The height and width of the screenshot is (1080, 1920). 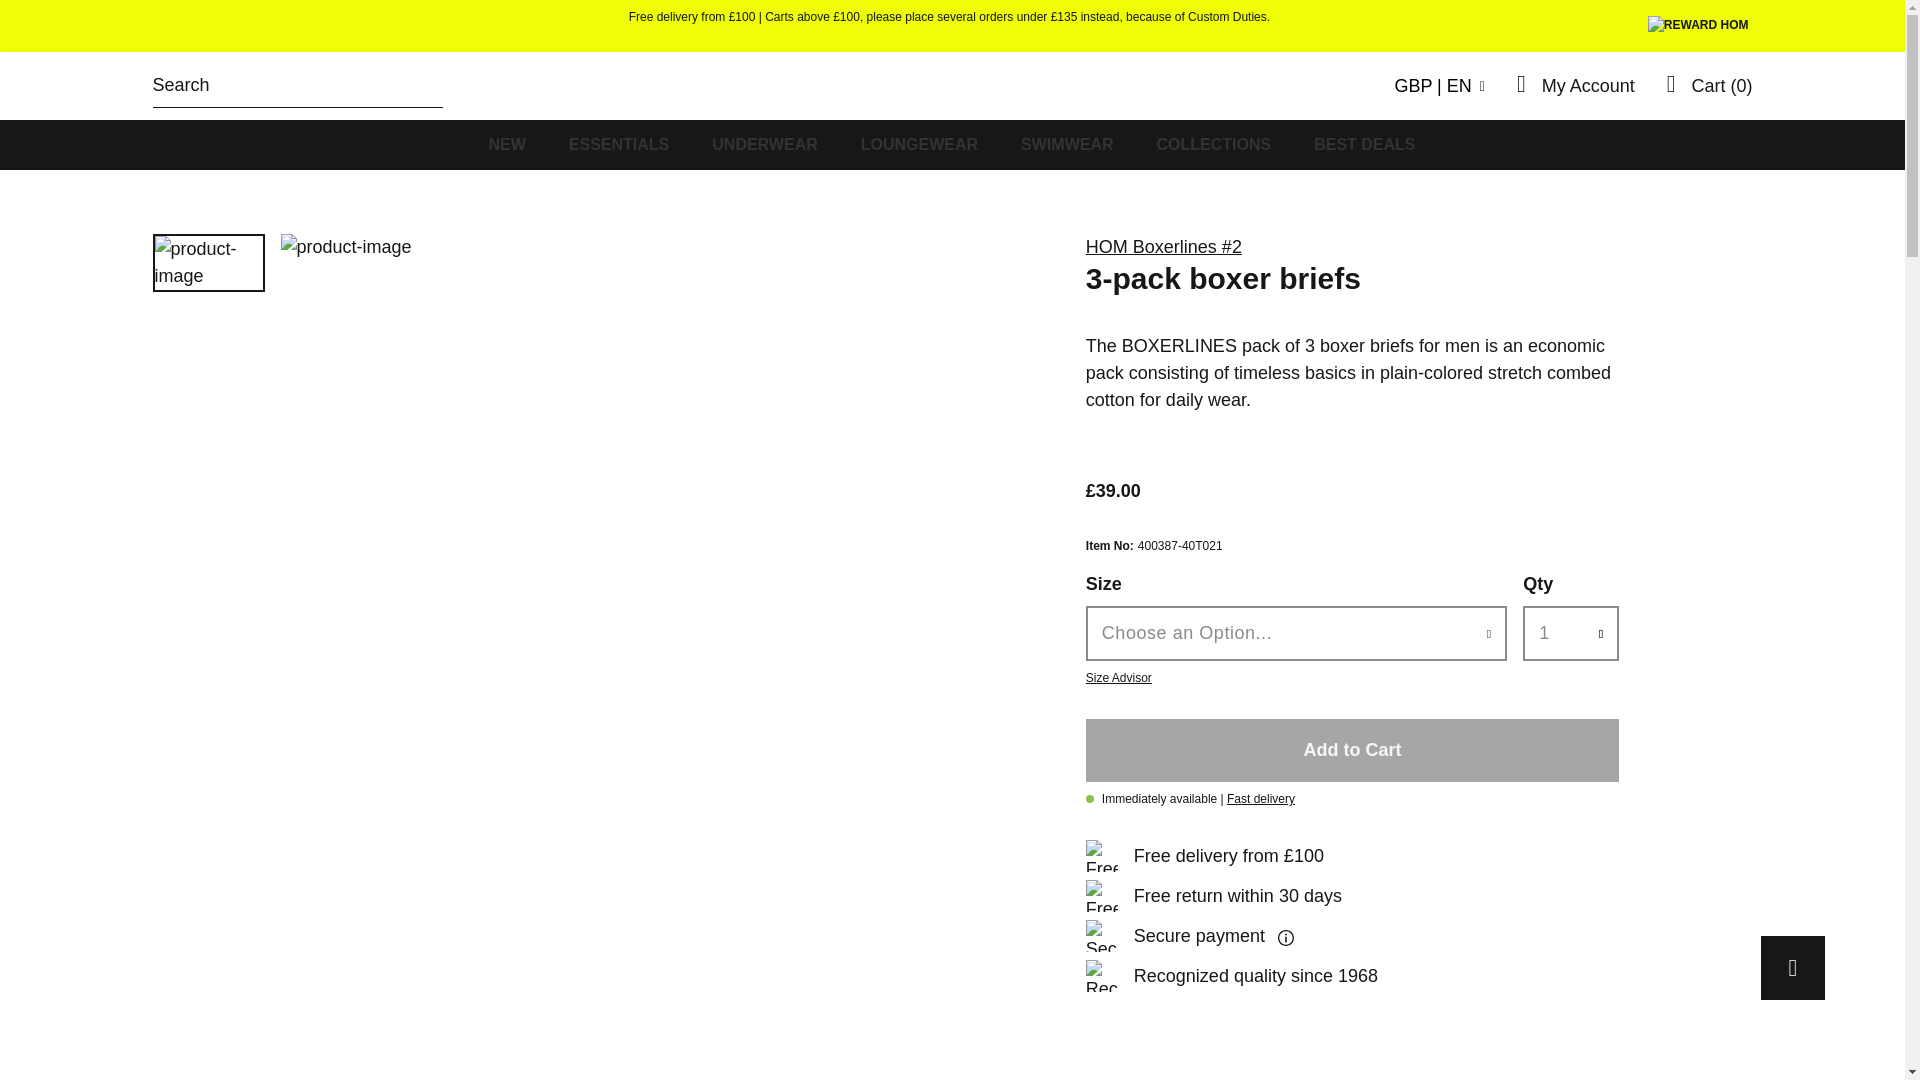 I want to click on UNDERWEAR, so click(x=764, y=144).